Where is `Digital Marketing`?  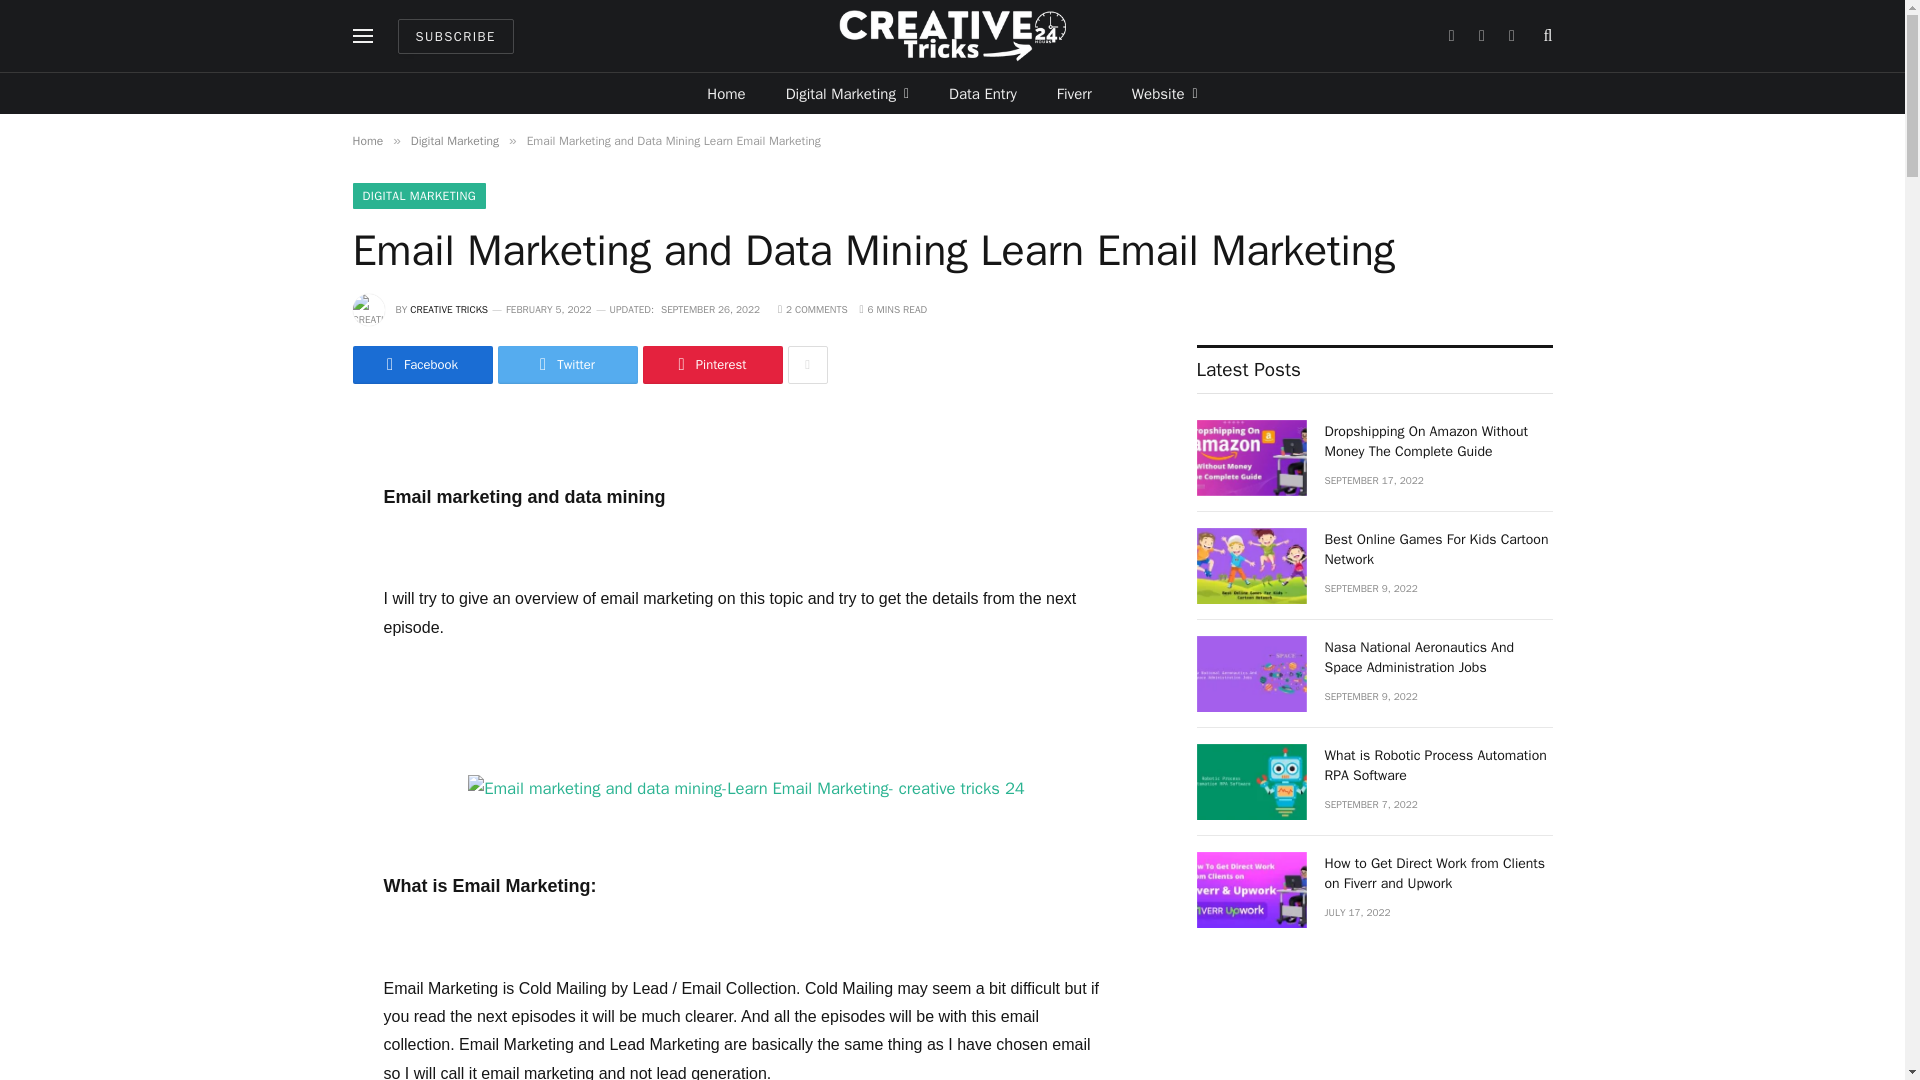 Digital Marketing is located at coordinates (848, 94).